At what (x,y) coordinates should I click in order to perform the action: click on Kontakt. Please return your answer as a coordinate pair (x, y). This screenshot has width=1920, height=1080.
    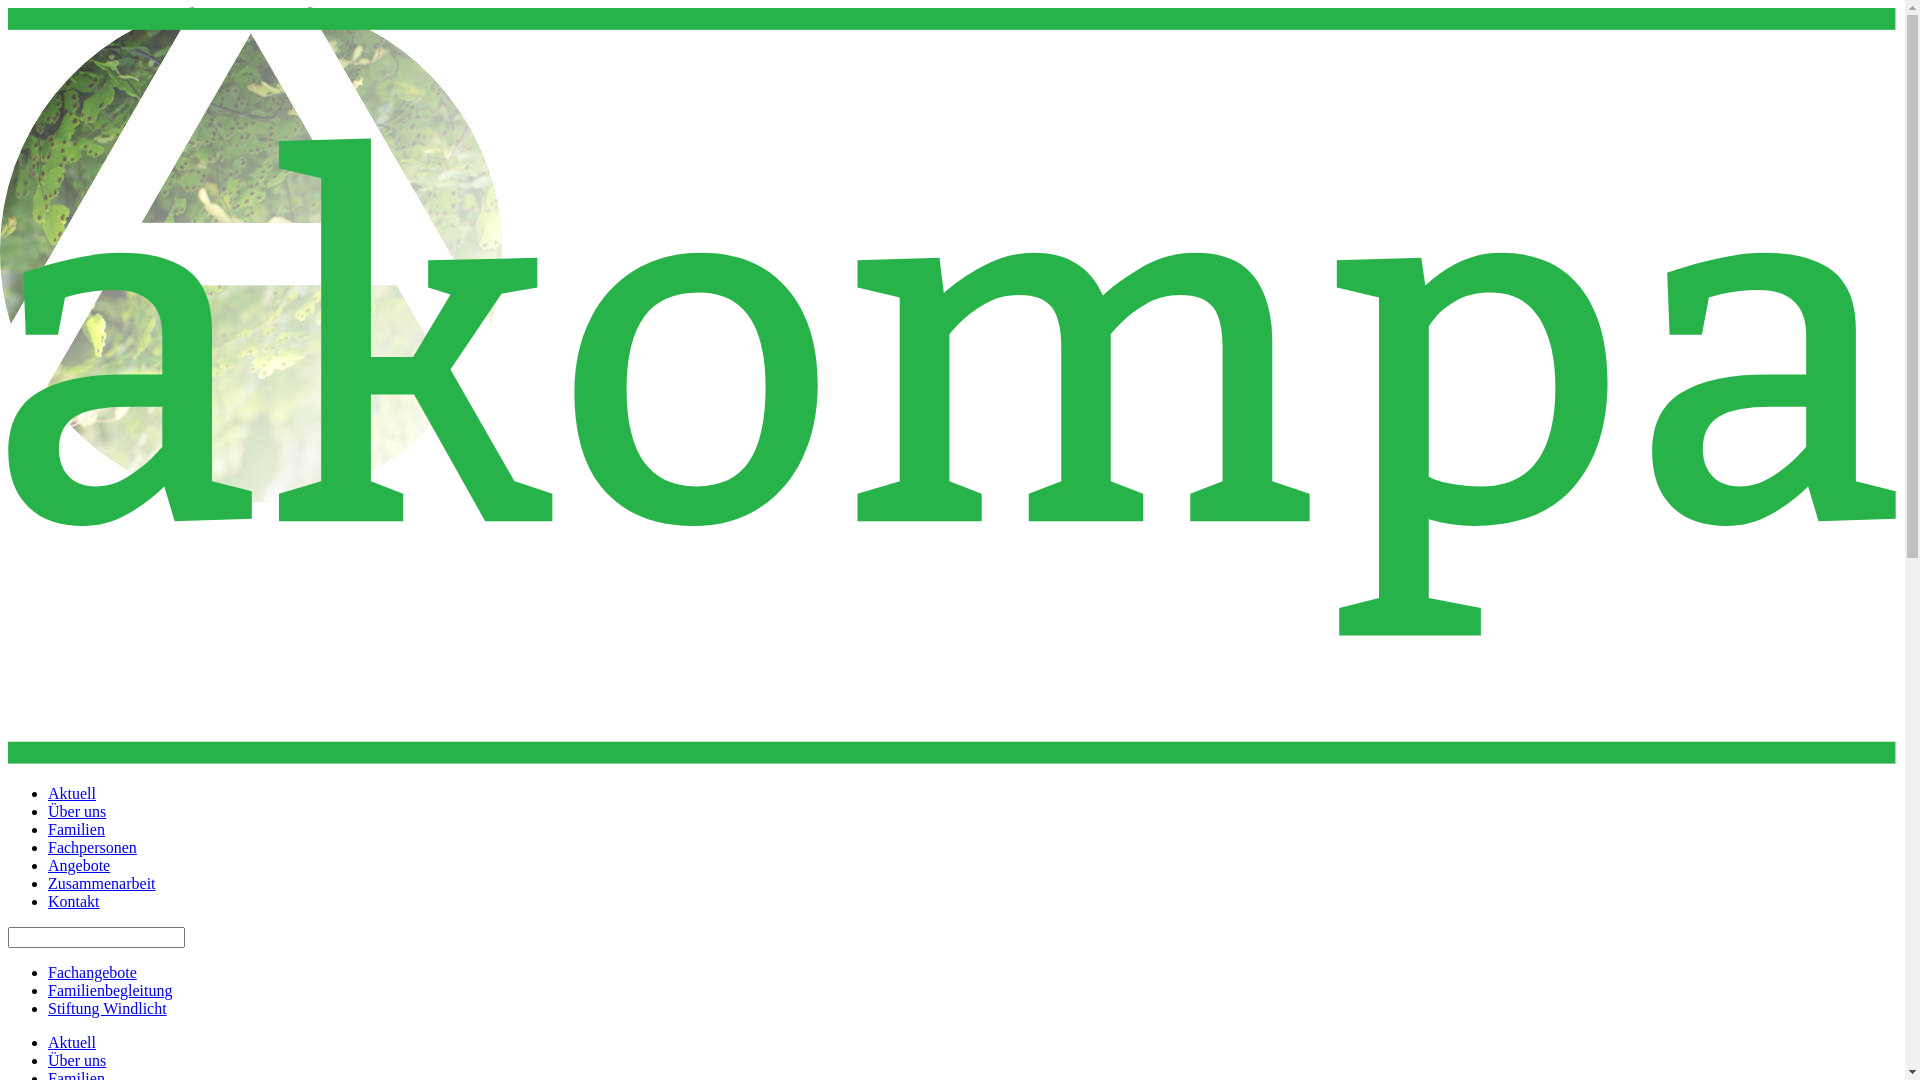
    Looking at the image, I should click on (74, 902).